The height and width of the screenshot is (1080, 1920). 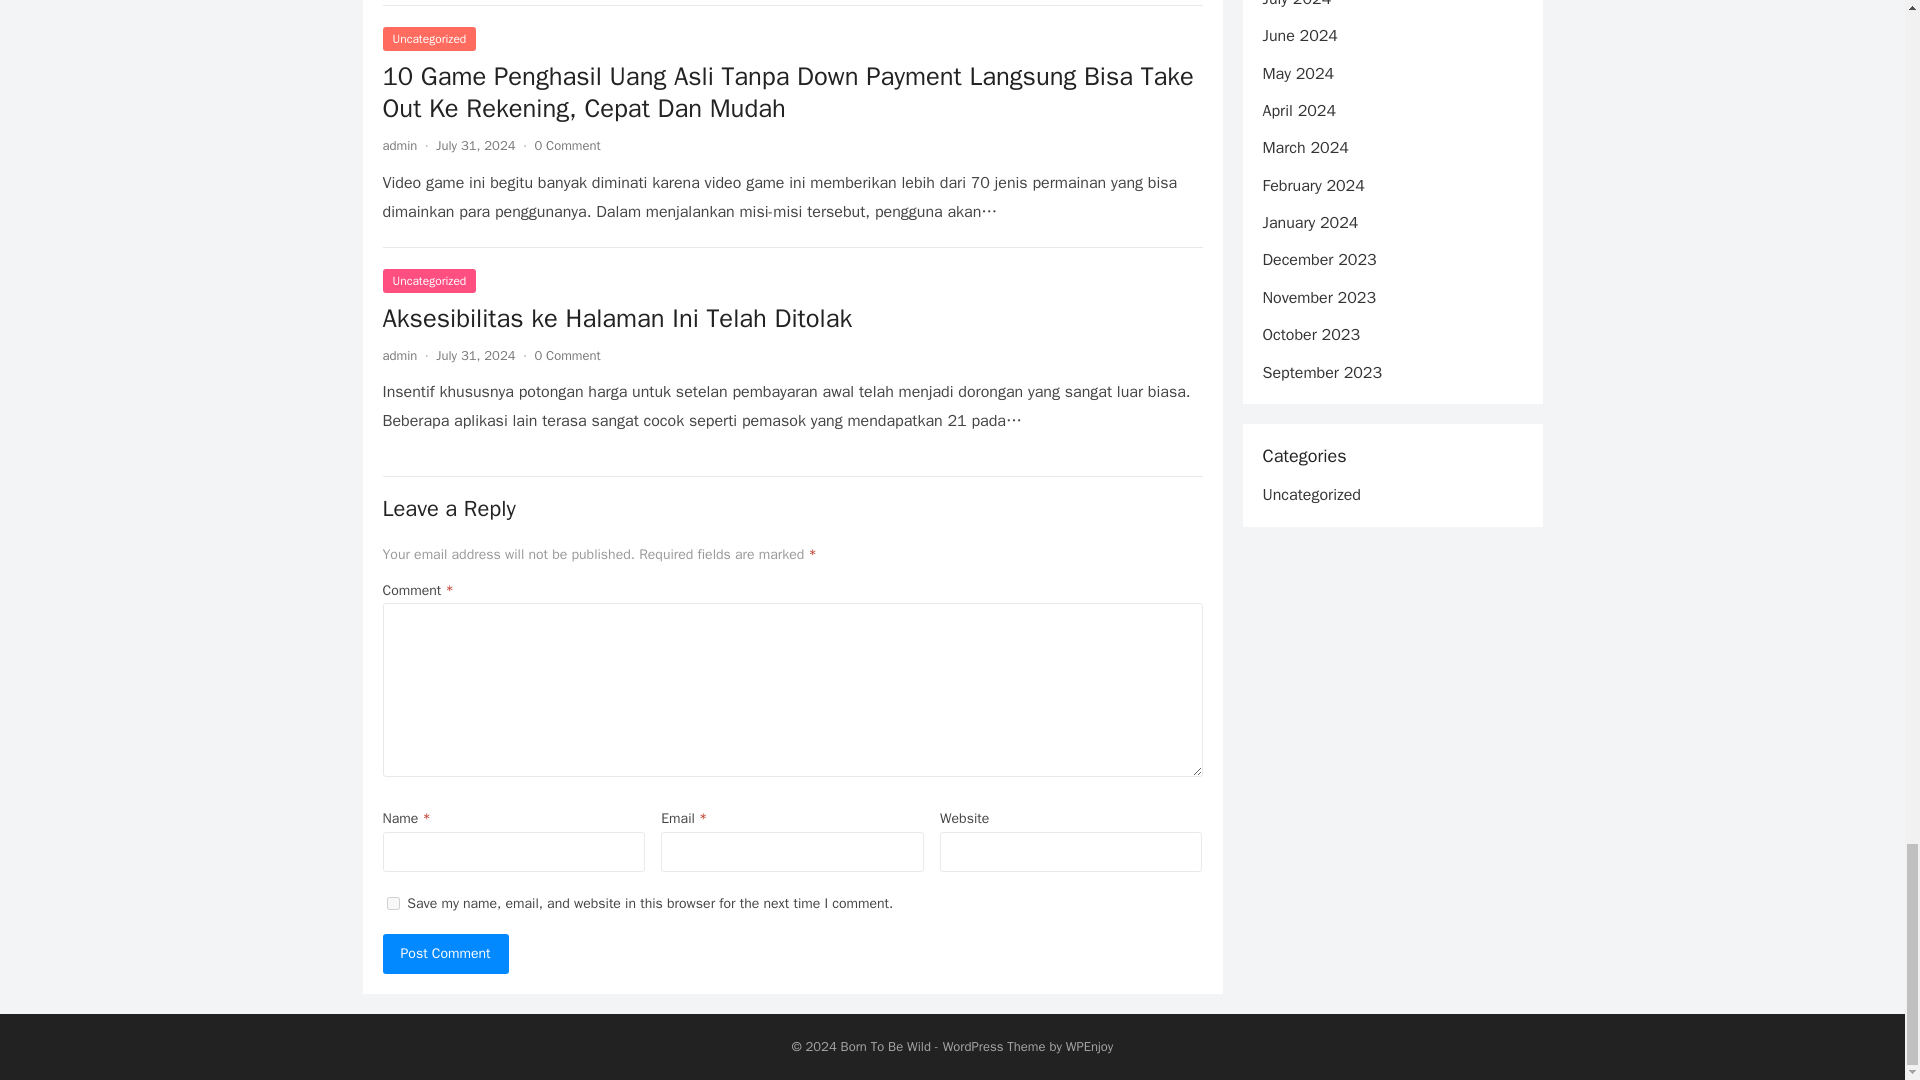 I want to click on yes, so click(x=392, y=904).